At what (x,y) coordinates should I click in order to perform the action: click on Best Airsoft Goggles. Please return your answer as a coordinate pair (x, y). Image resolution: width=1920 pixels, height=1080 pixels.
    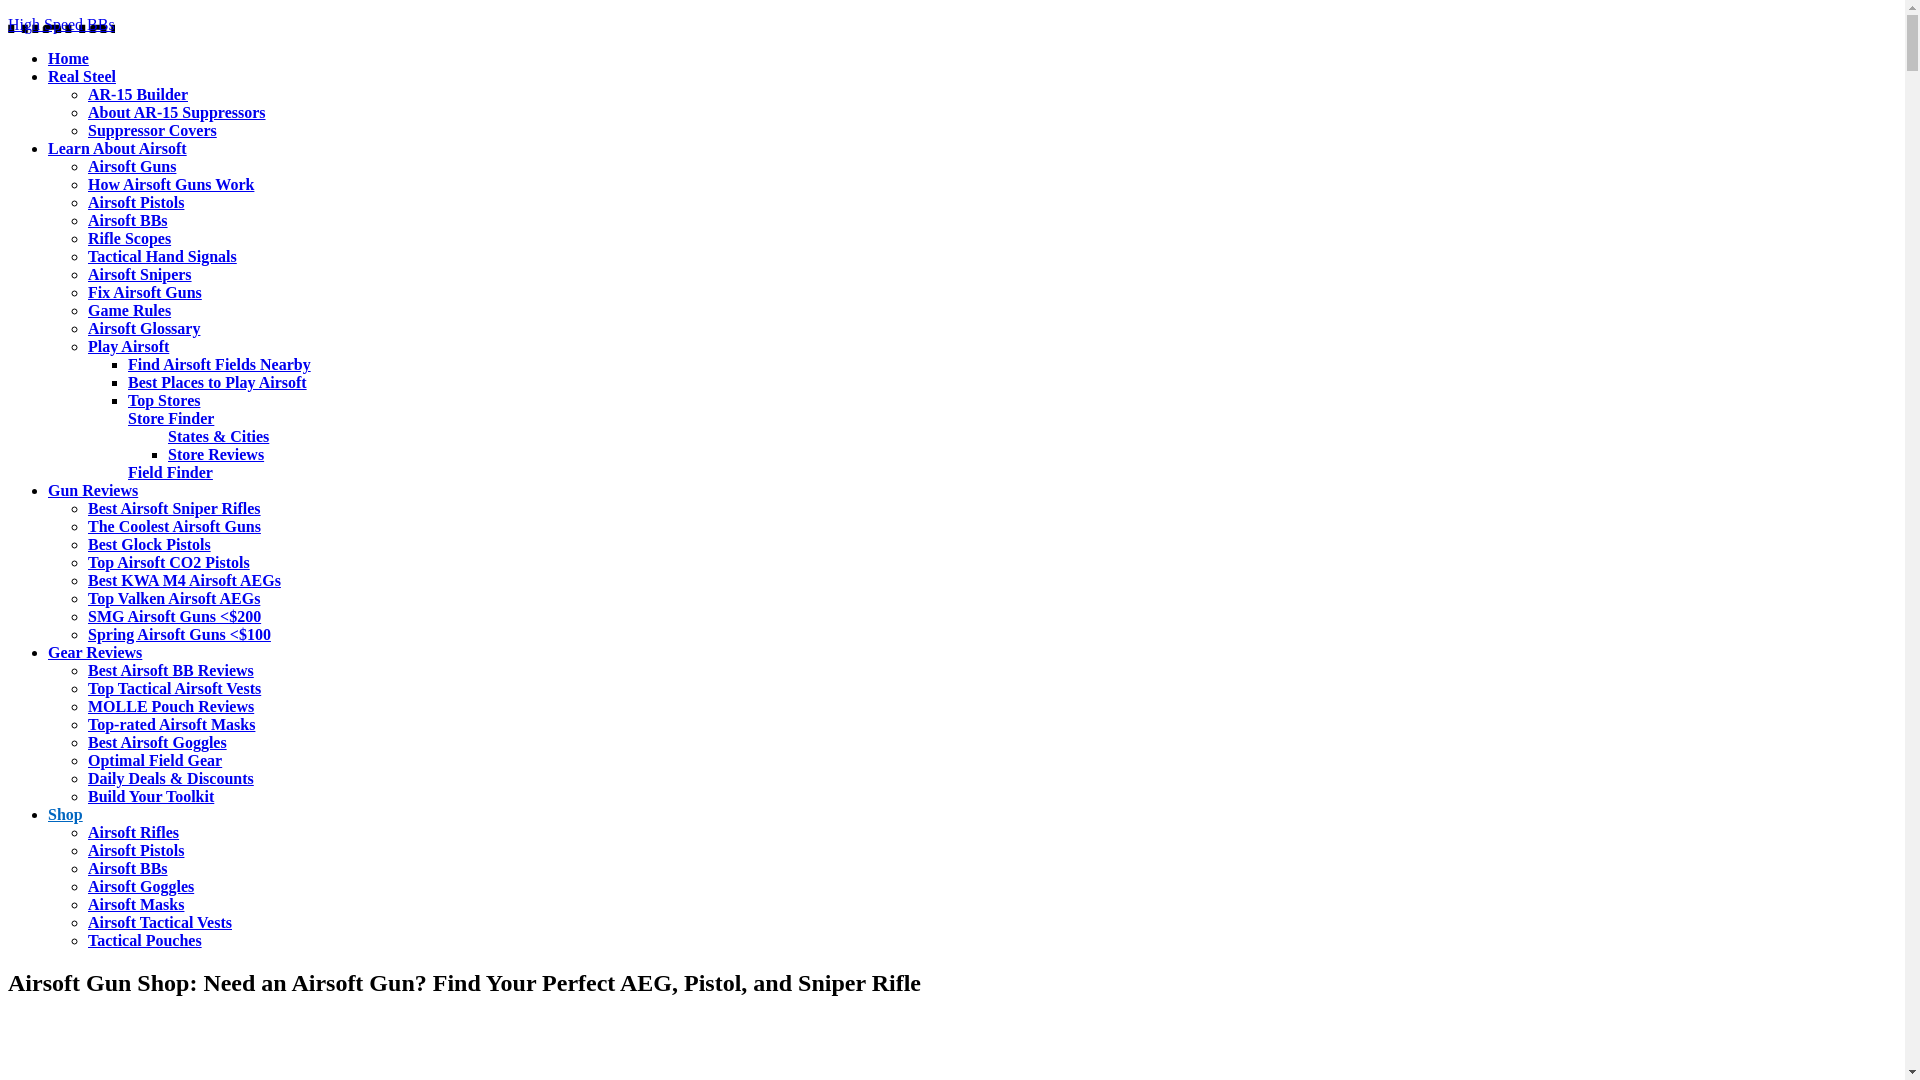
    Looking at the image, I should click on (158, 742).